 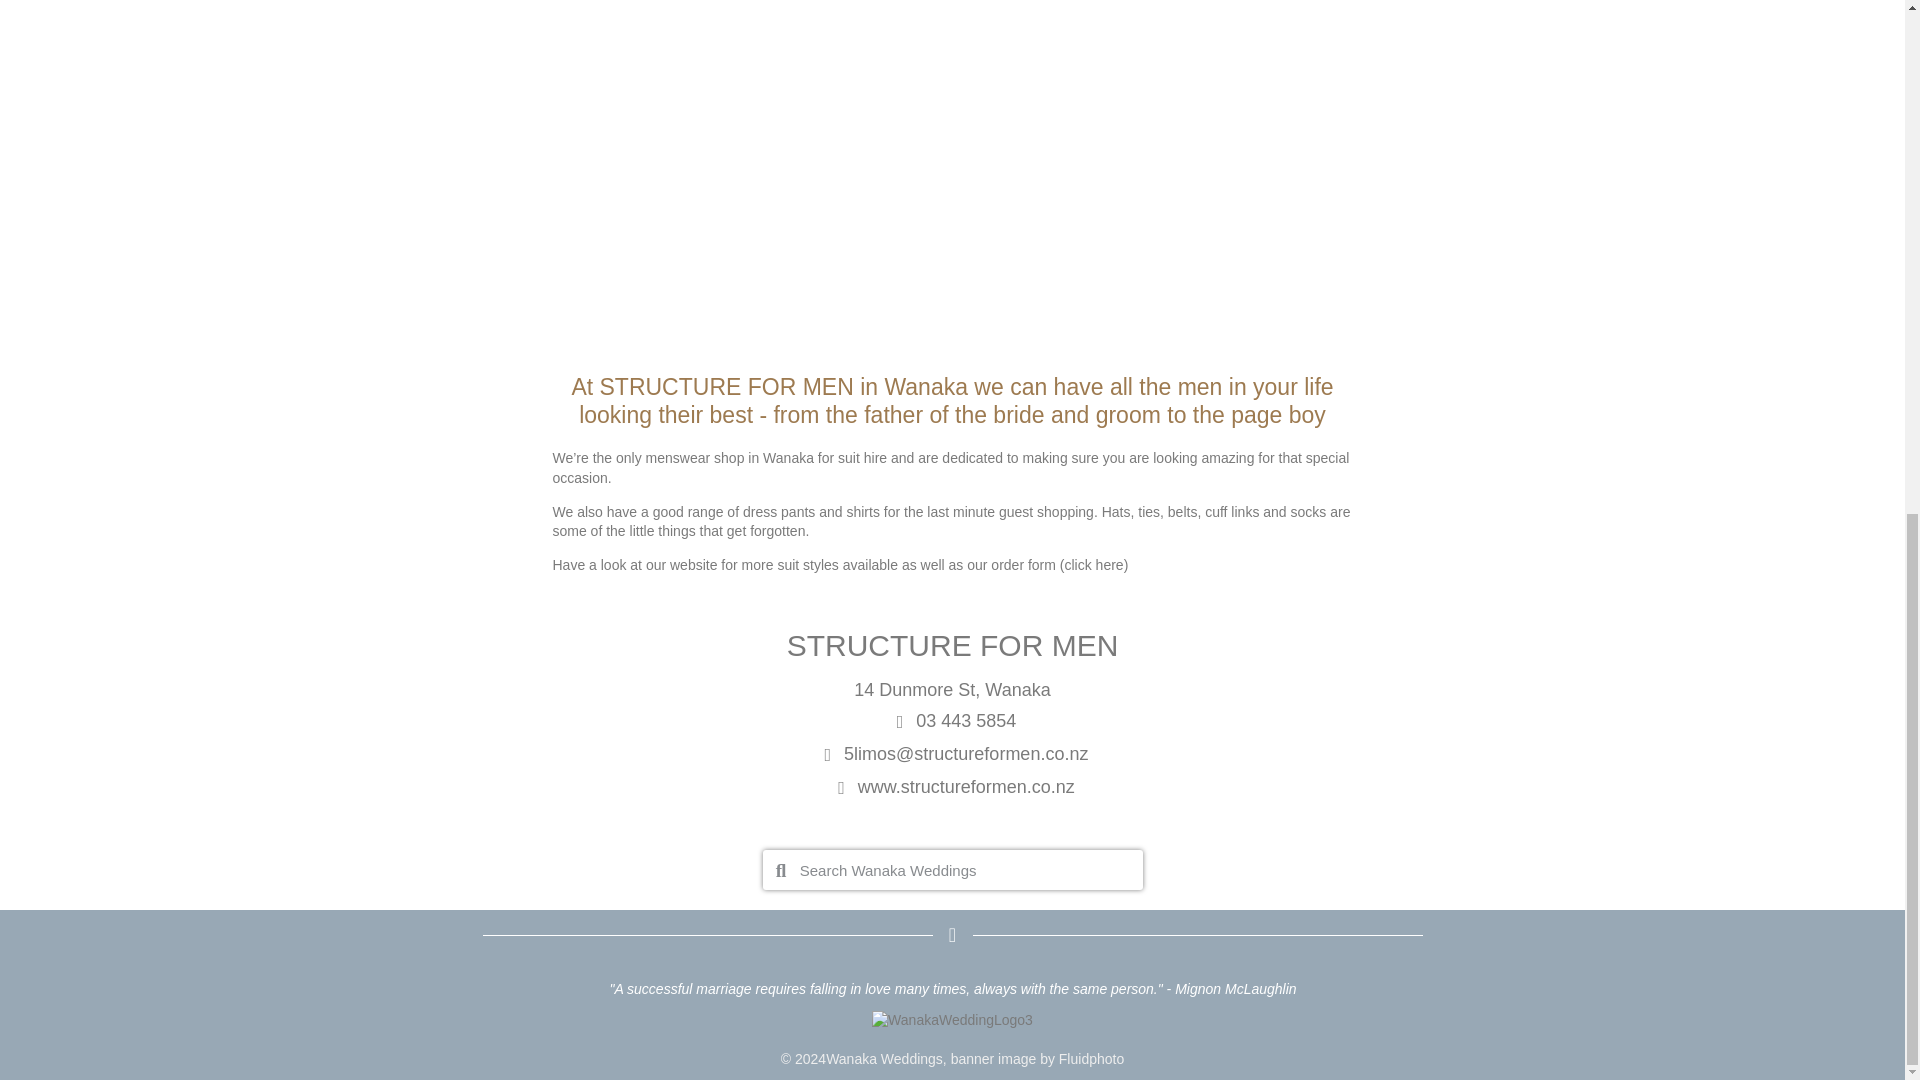 What do you see at coordinates (952, 788) in the screenshot?
I see `www.structureformen.co.nz` at bounding box center [952, 788].